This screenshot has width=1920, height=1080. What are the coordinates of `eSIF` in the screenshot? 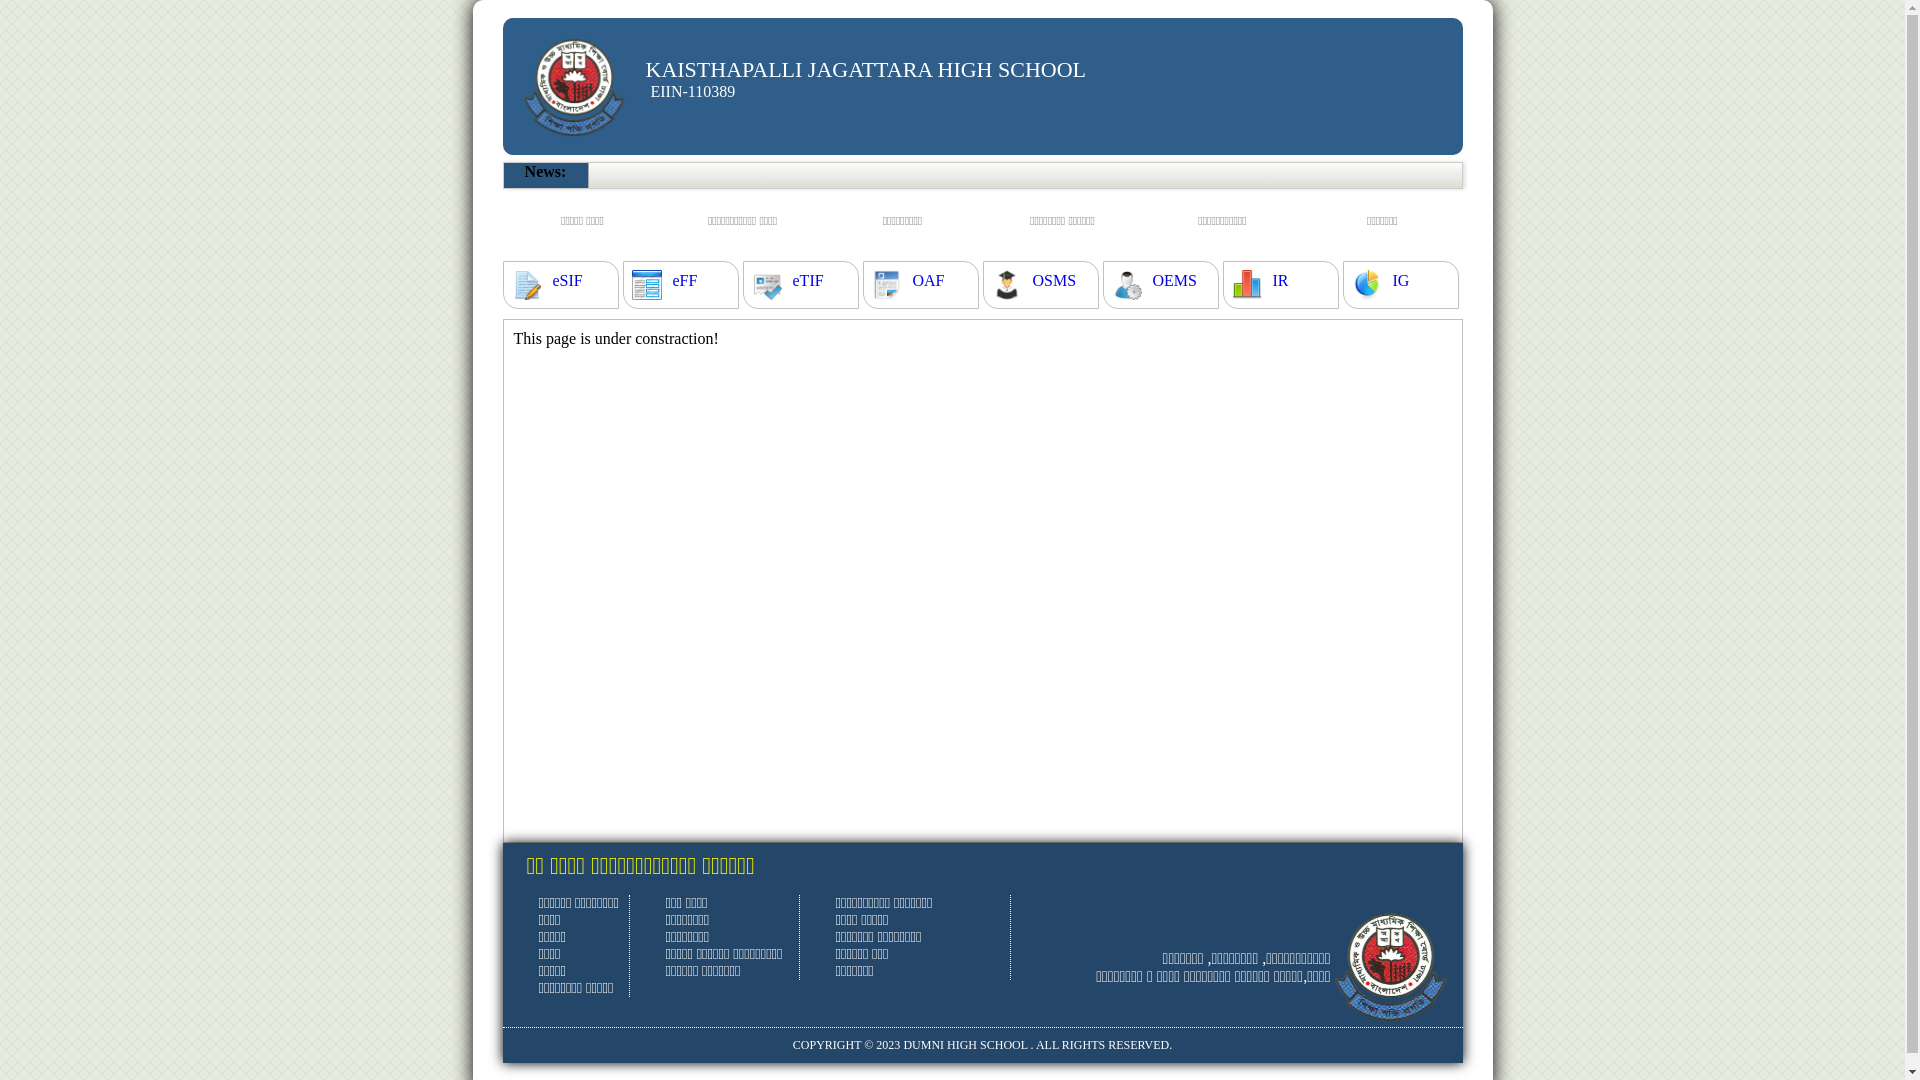 It's located at (567, 281).